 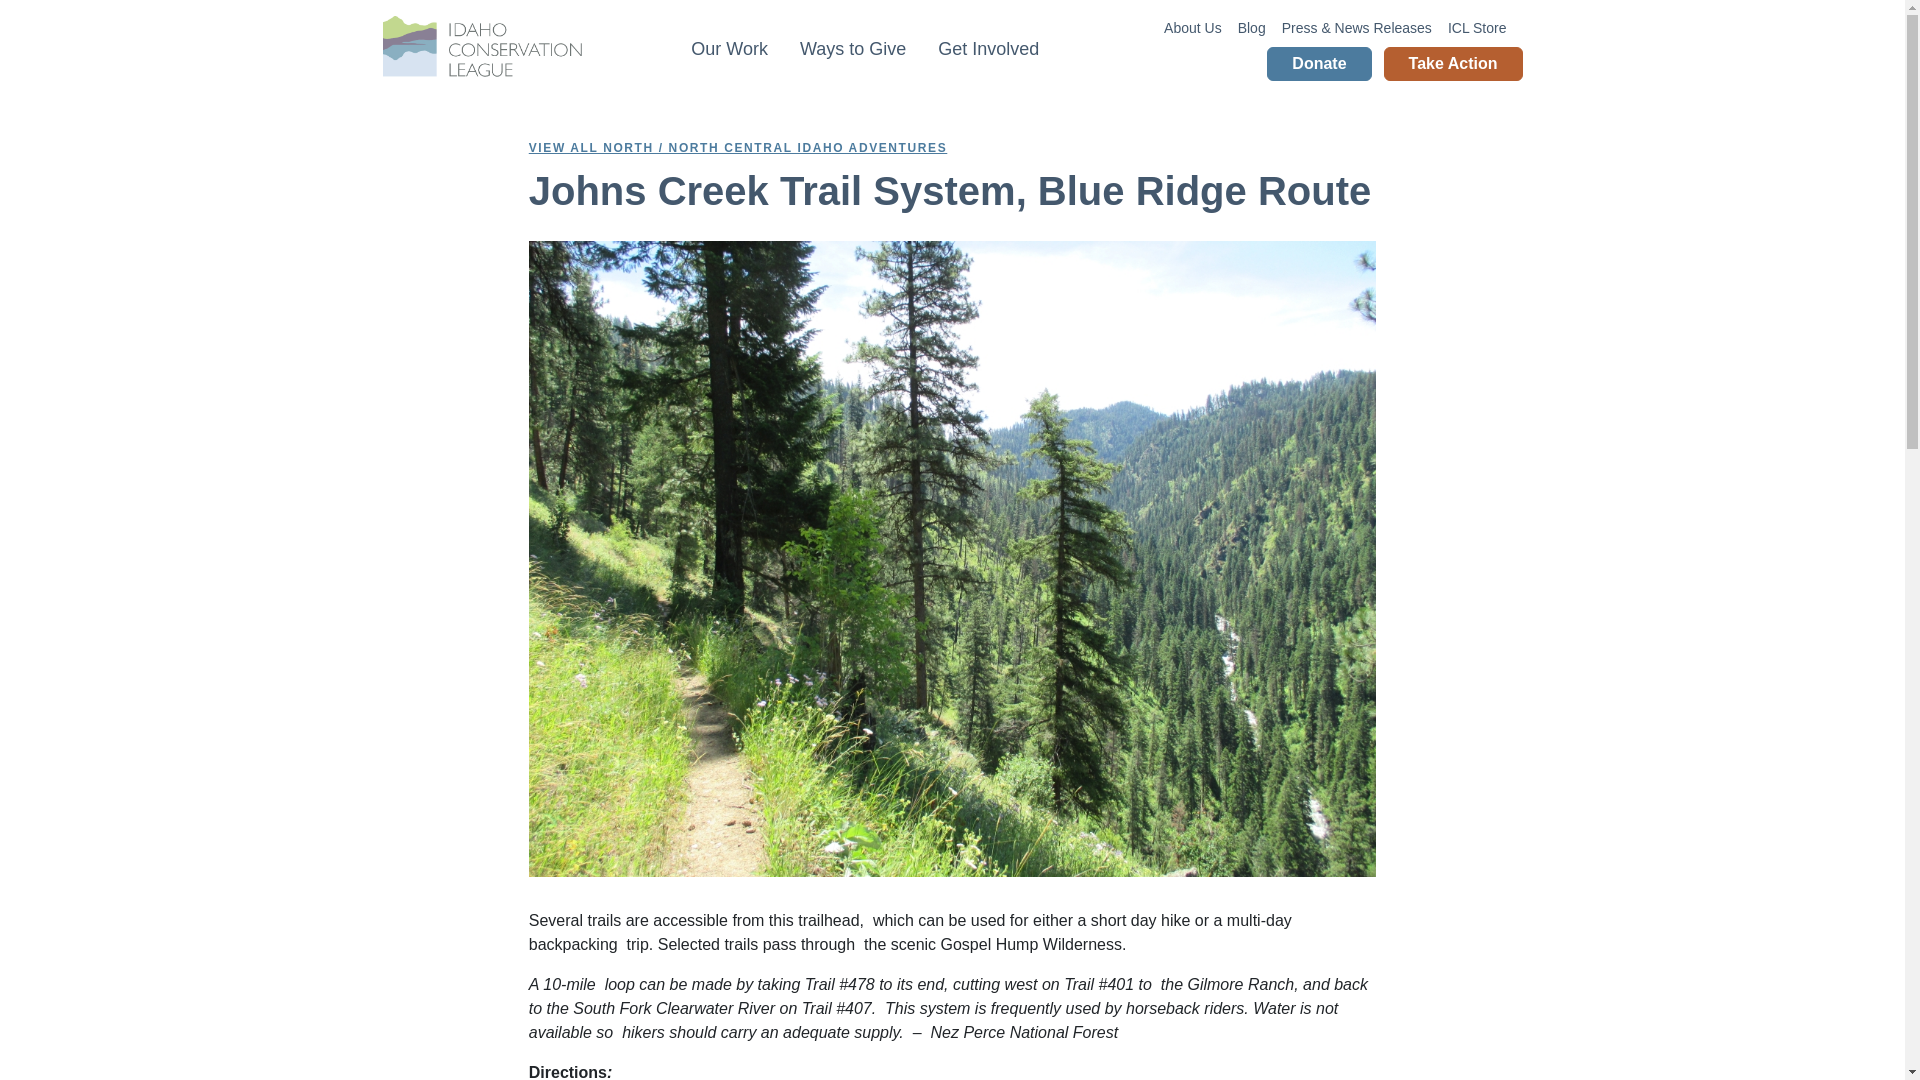 I want to click on Our Work, so click(x=729, y=50).